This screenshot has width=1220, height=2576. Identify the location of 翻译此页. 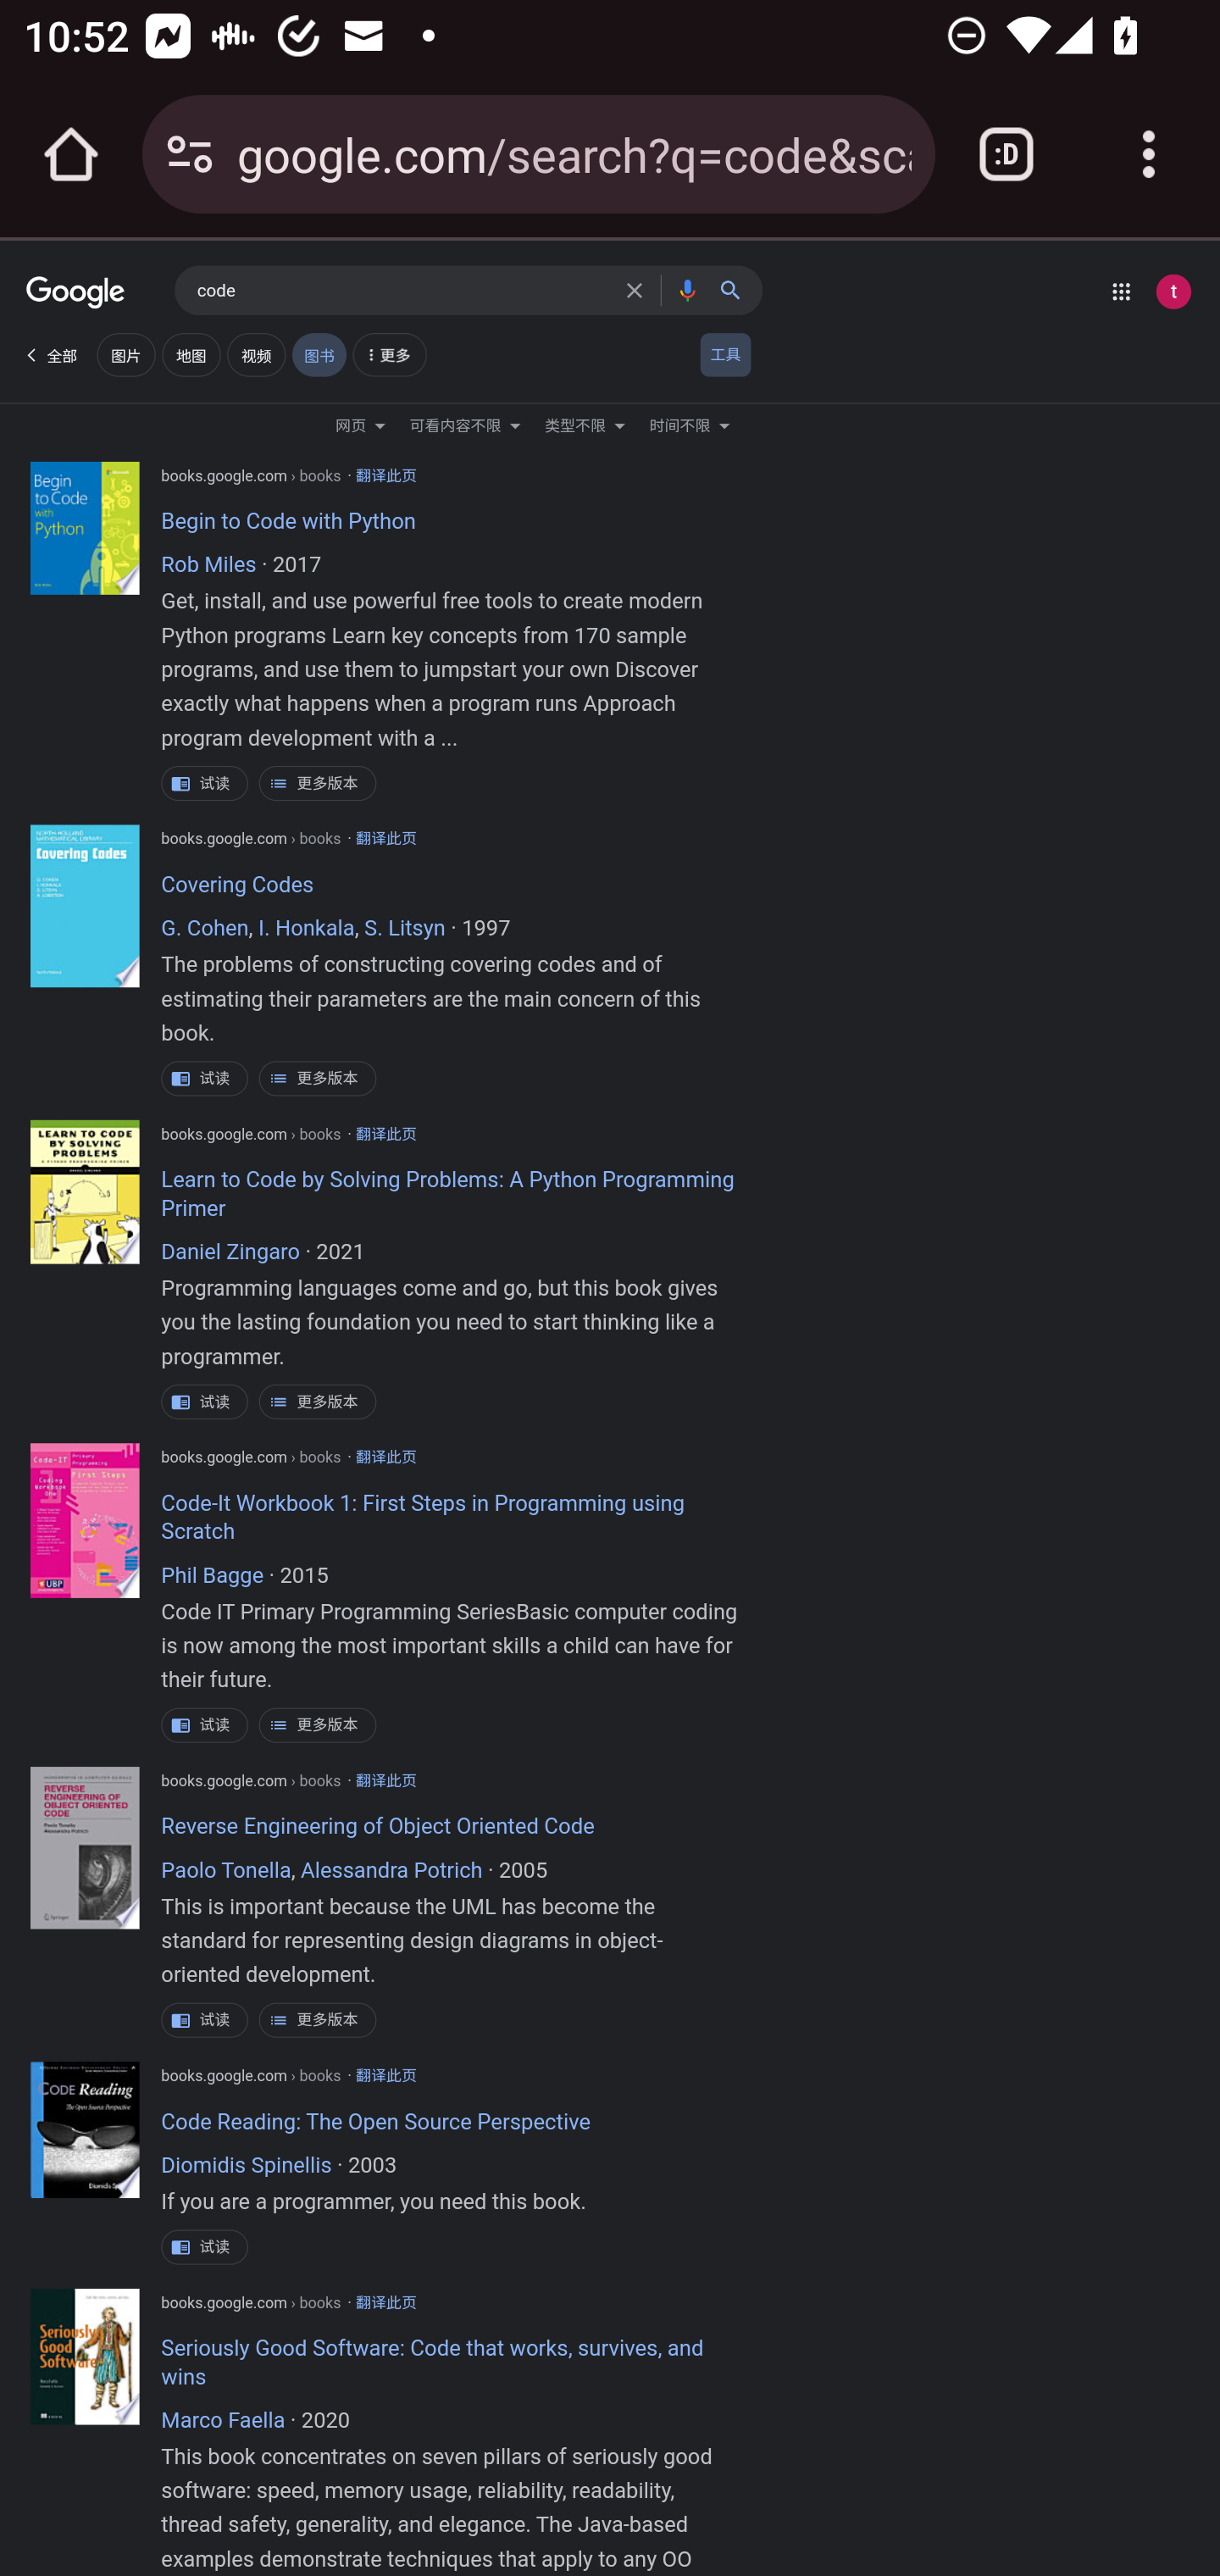
(386, 2302).